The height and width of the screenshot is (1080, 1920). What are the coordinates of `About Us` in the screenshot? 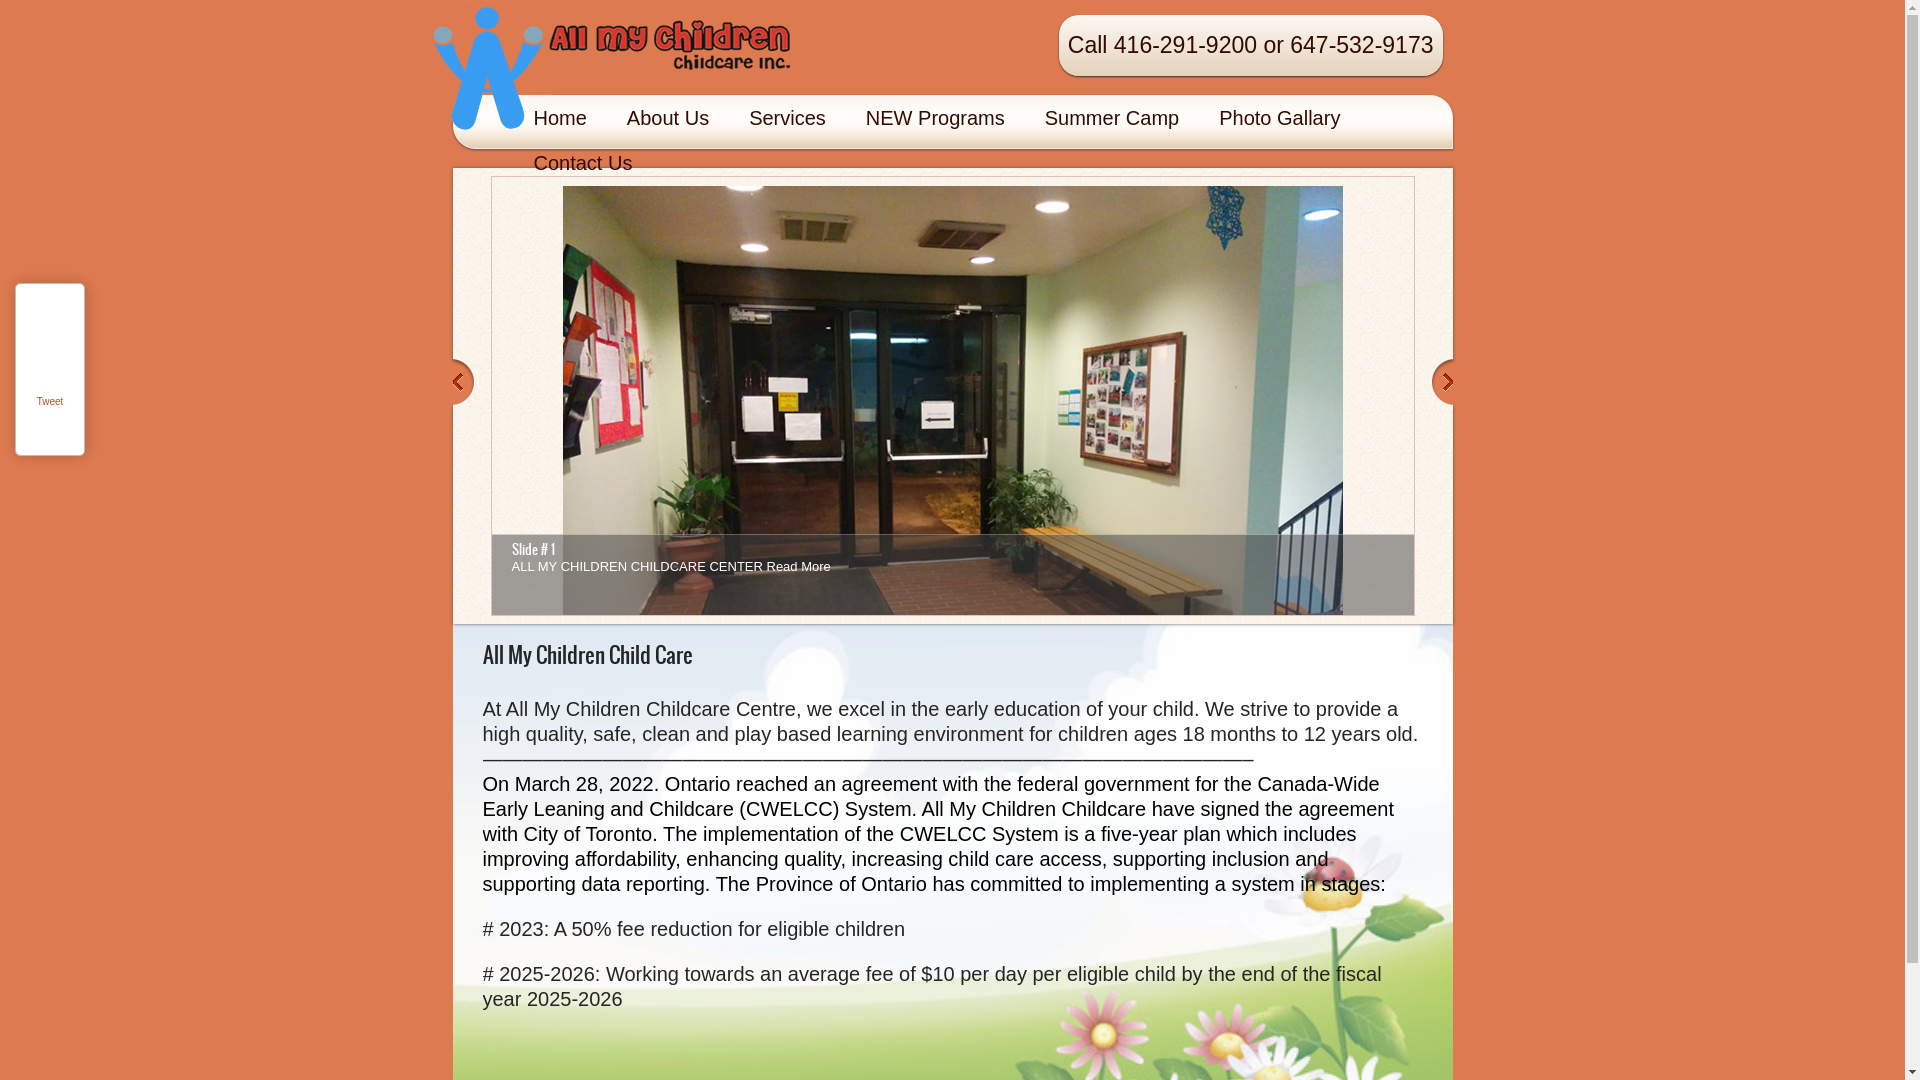 It's located at (668, 118).